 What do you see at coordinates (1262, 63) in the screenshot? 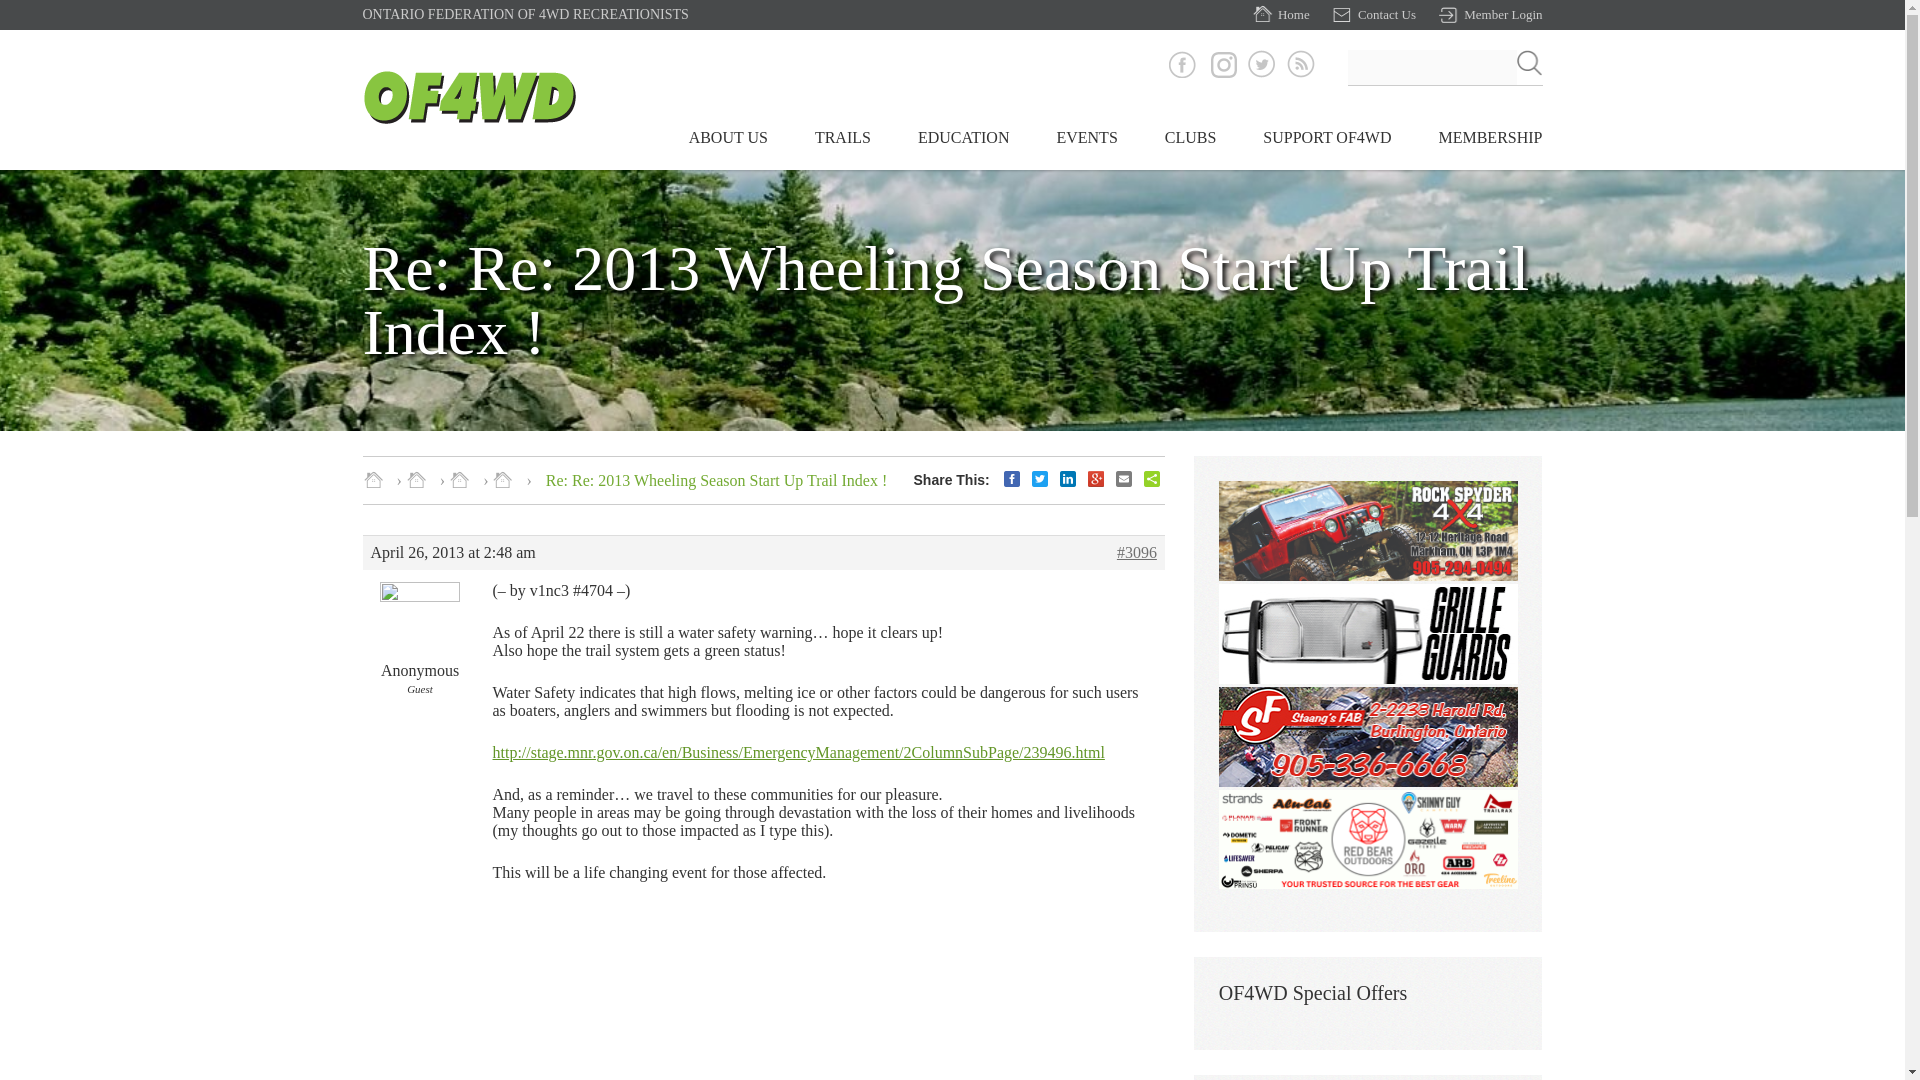
I see `Twitter` at bounding box center [1262, 63].